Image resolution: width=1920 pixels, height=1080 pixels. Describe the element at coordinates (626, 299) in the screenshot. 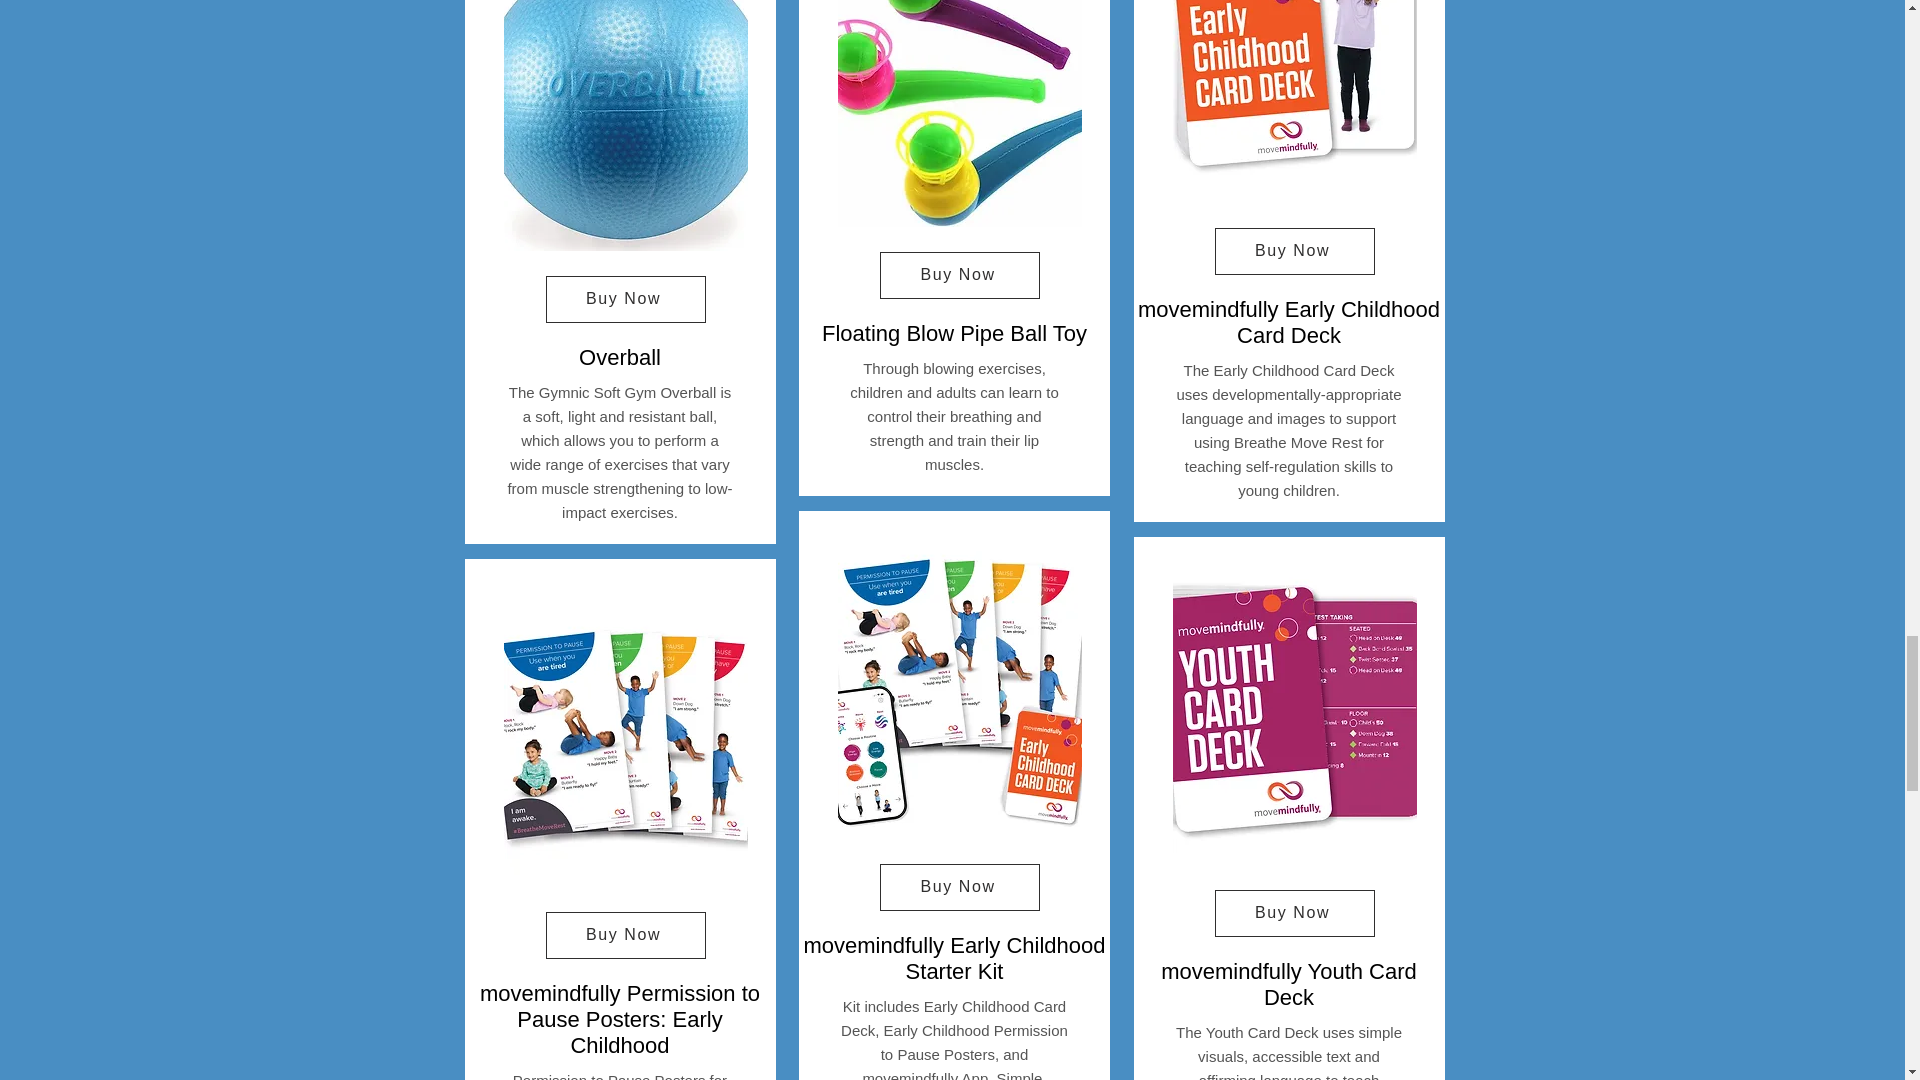

I see `Buy Now` at that location.